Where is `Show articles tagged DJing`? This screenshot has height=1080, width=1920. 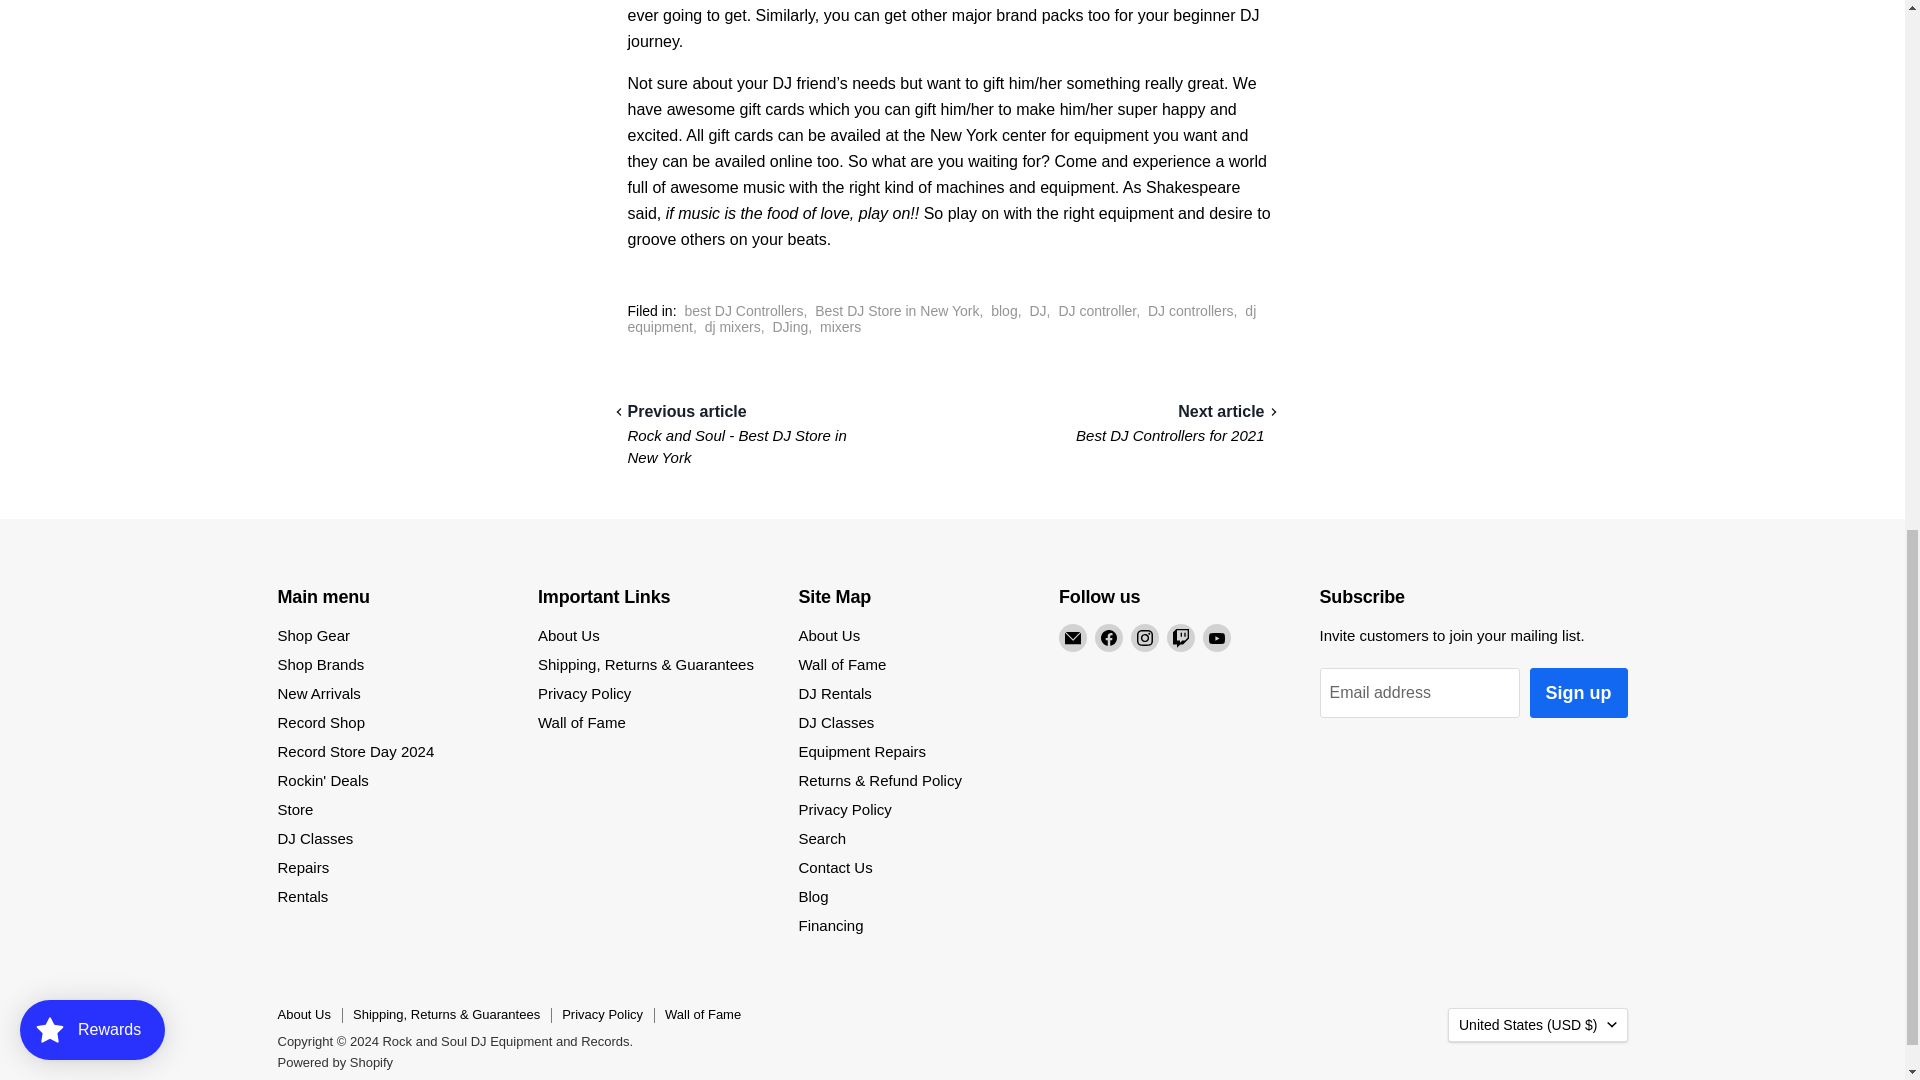
Show articles tagged DJing is located at coordinates (790, 326).